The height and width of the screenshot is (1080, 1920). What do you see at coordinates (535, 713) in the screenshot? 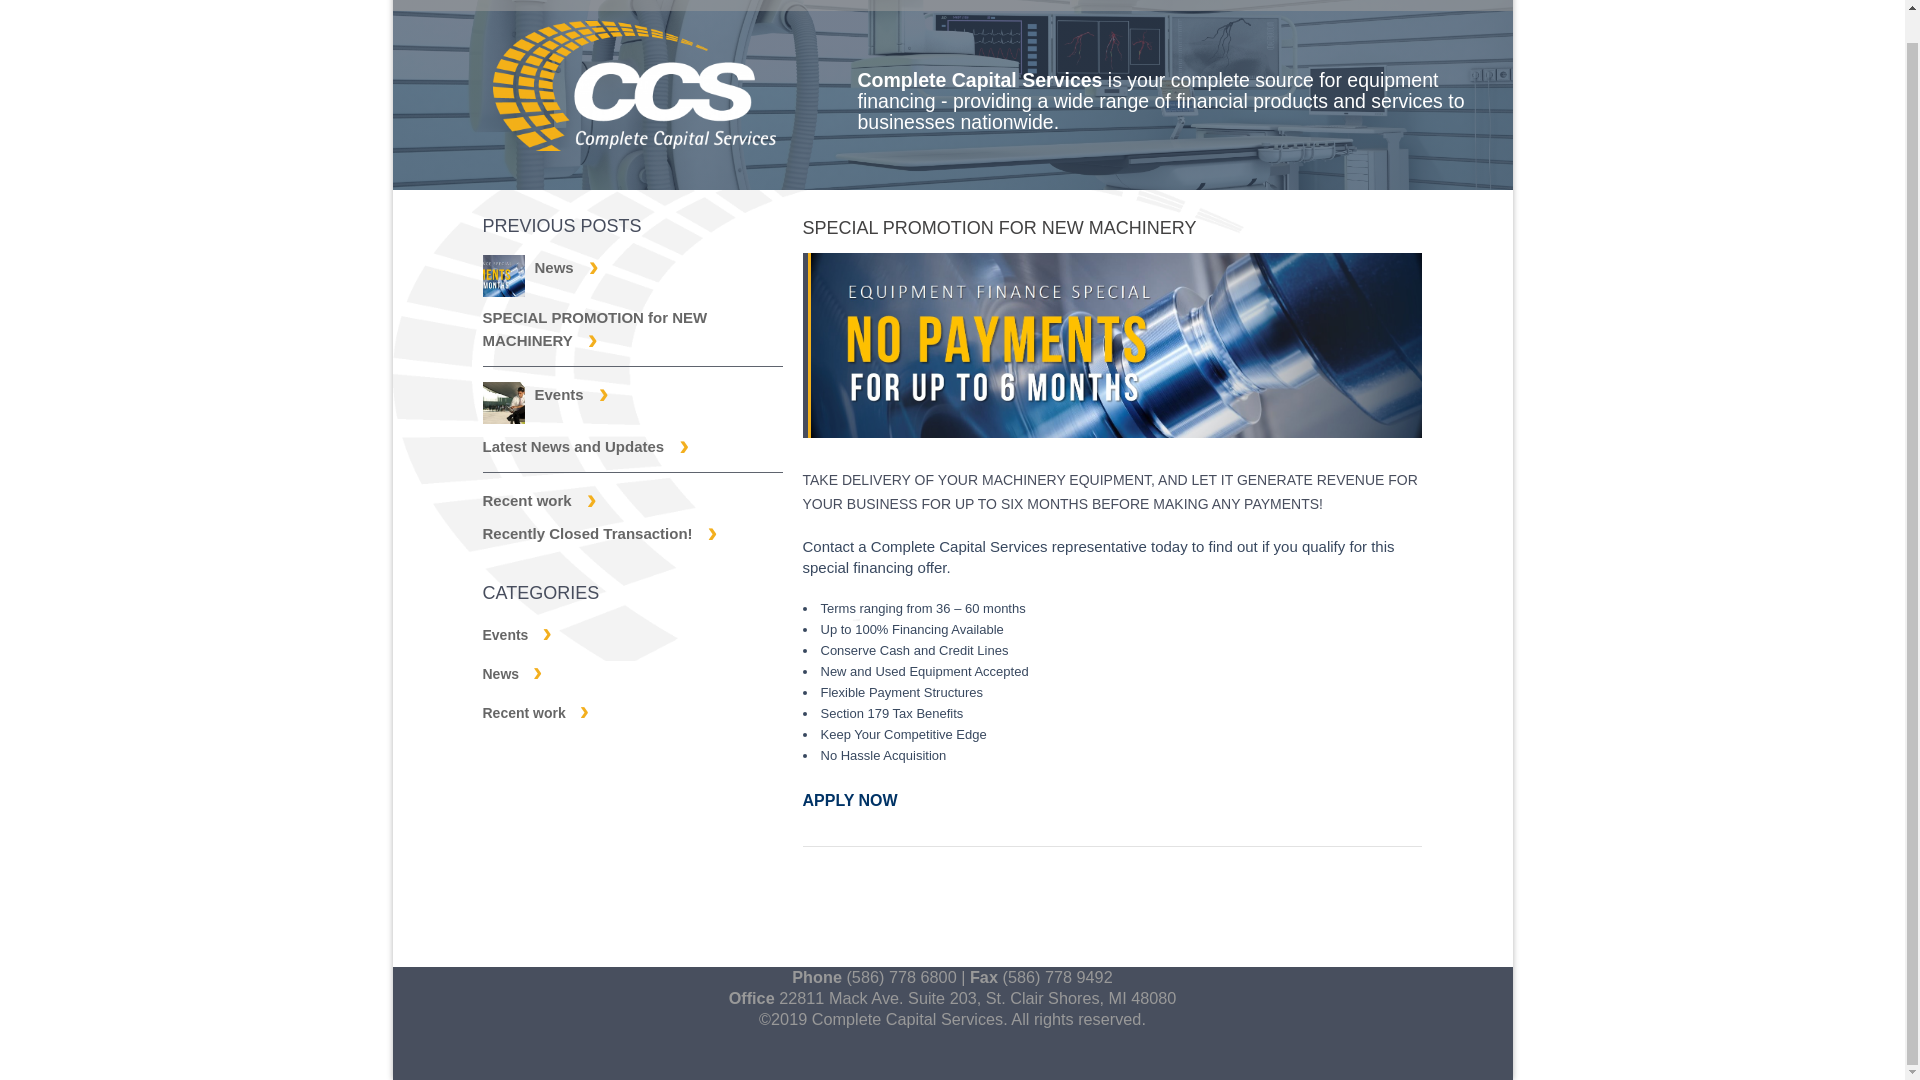
I see `Recent work` at bounding box center [535, 713].